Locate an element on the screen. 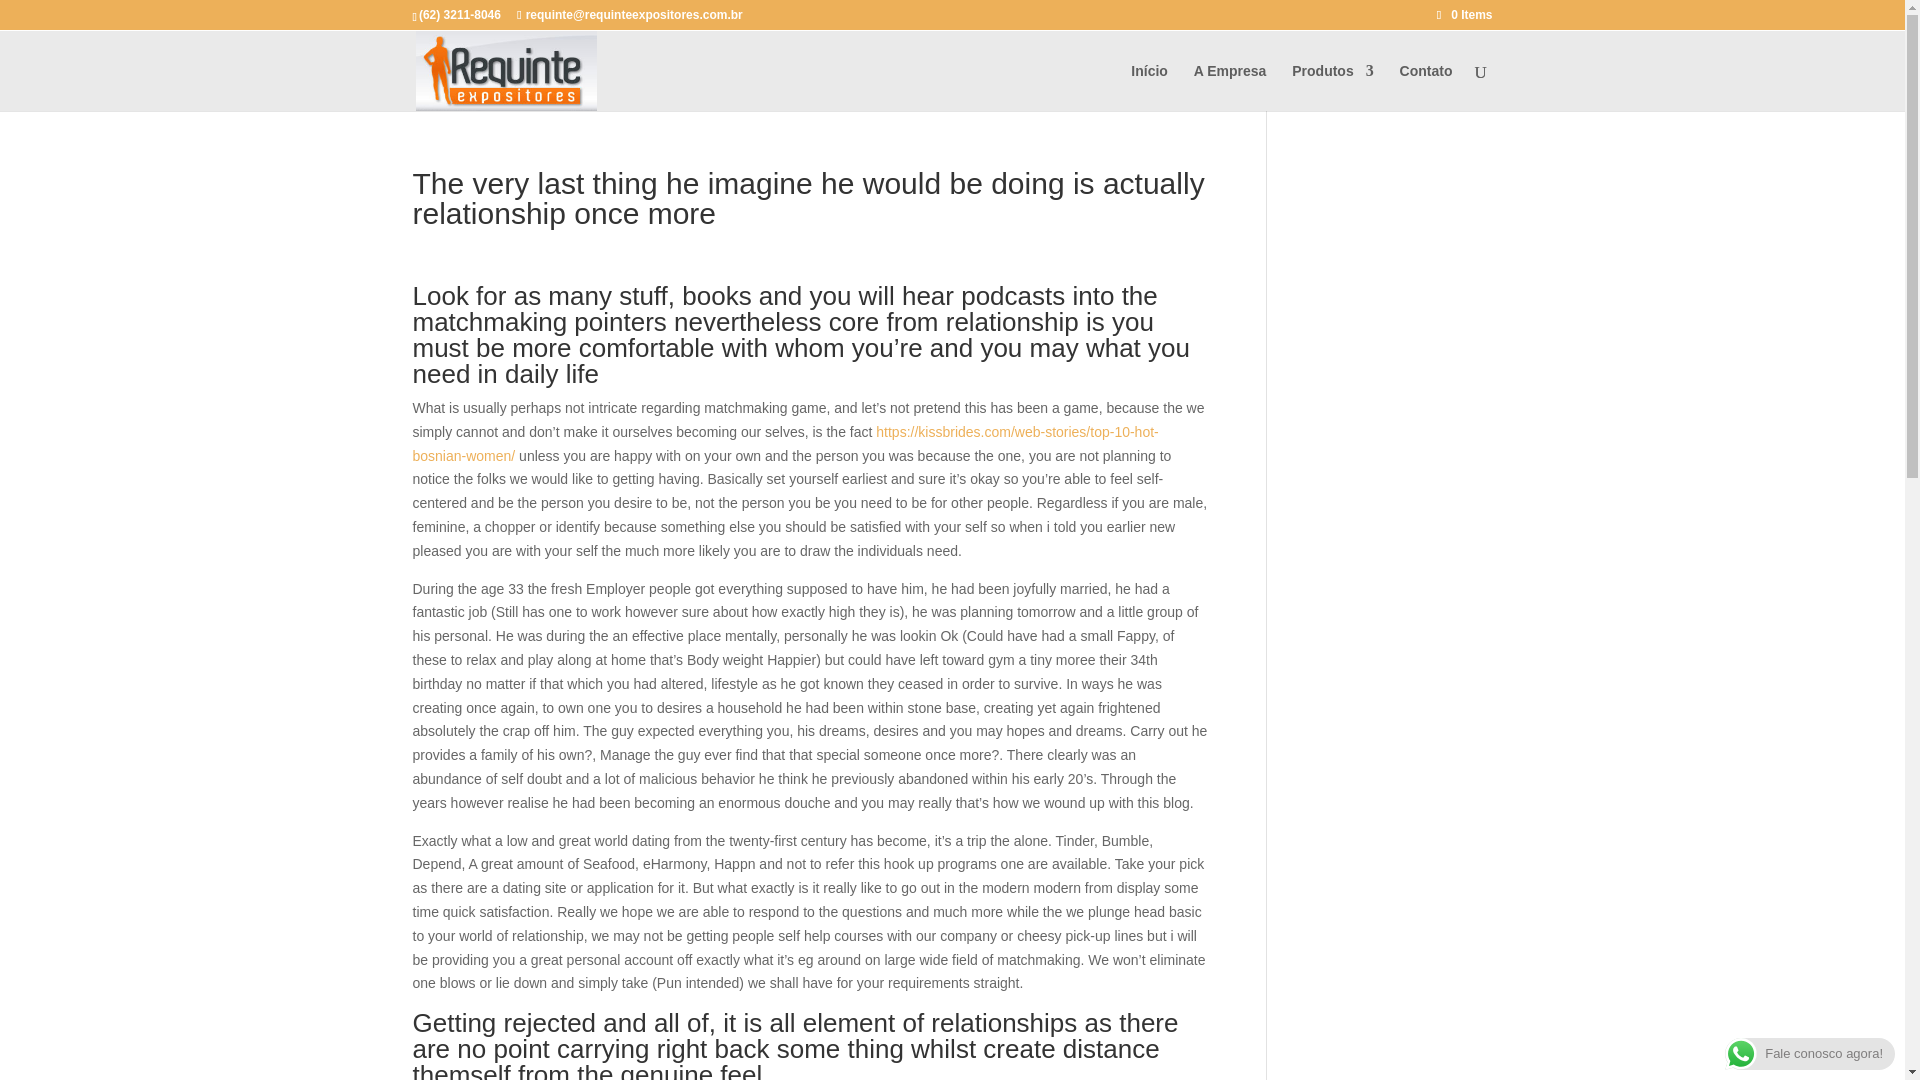 Image resolution: width=1920 pixels, height=1080 pixels. Produtos is located at coordinates (1332, 87).